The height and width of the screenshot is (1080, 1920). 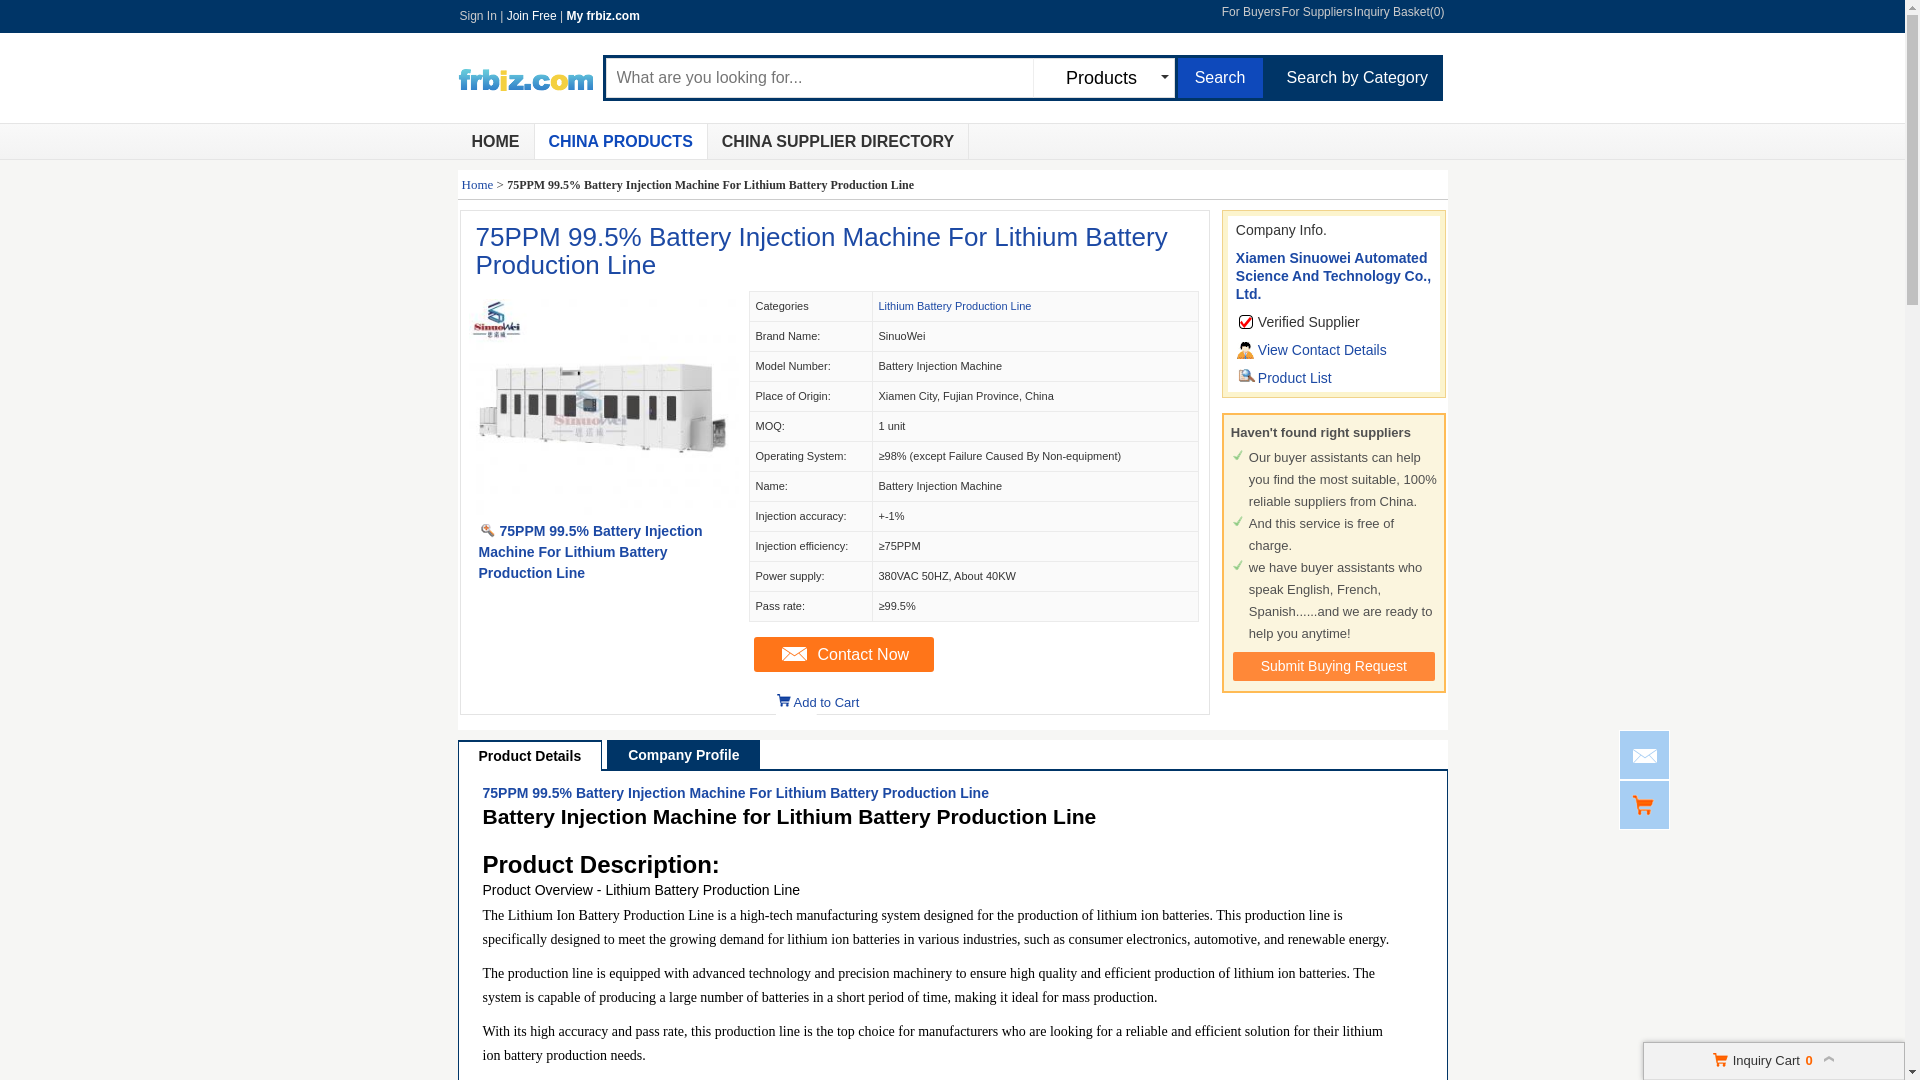 What do you see at coordinates (954, 306) in the screenshot?
I see `Lithium Battery Production Line` at bounding box center [954, 306].